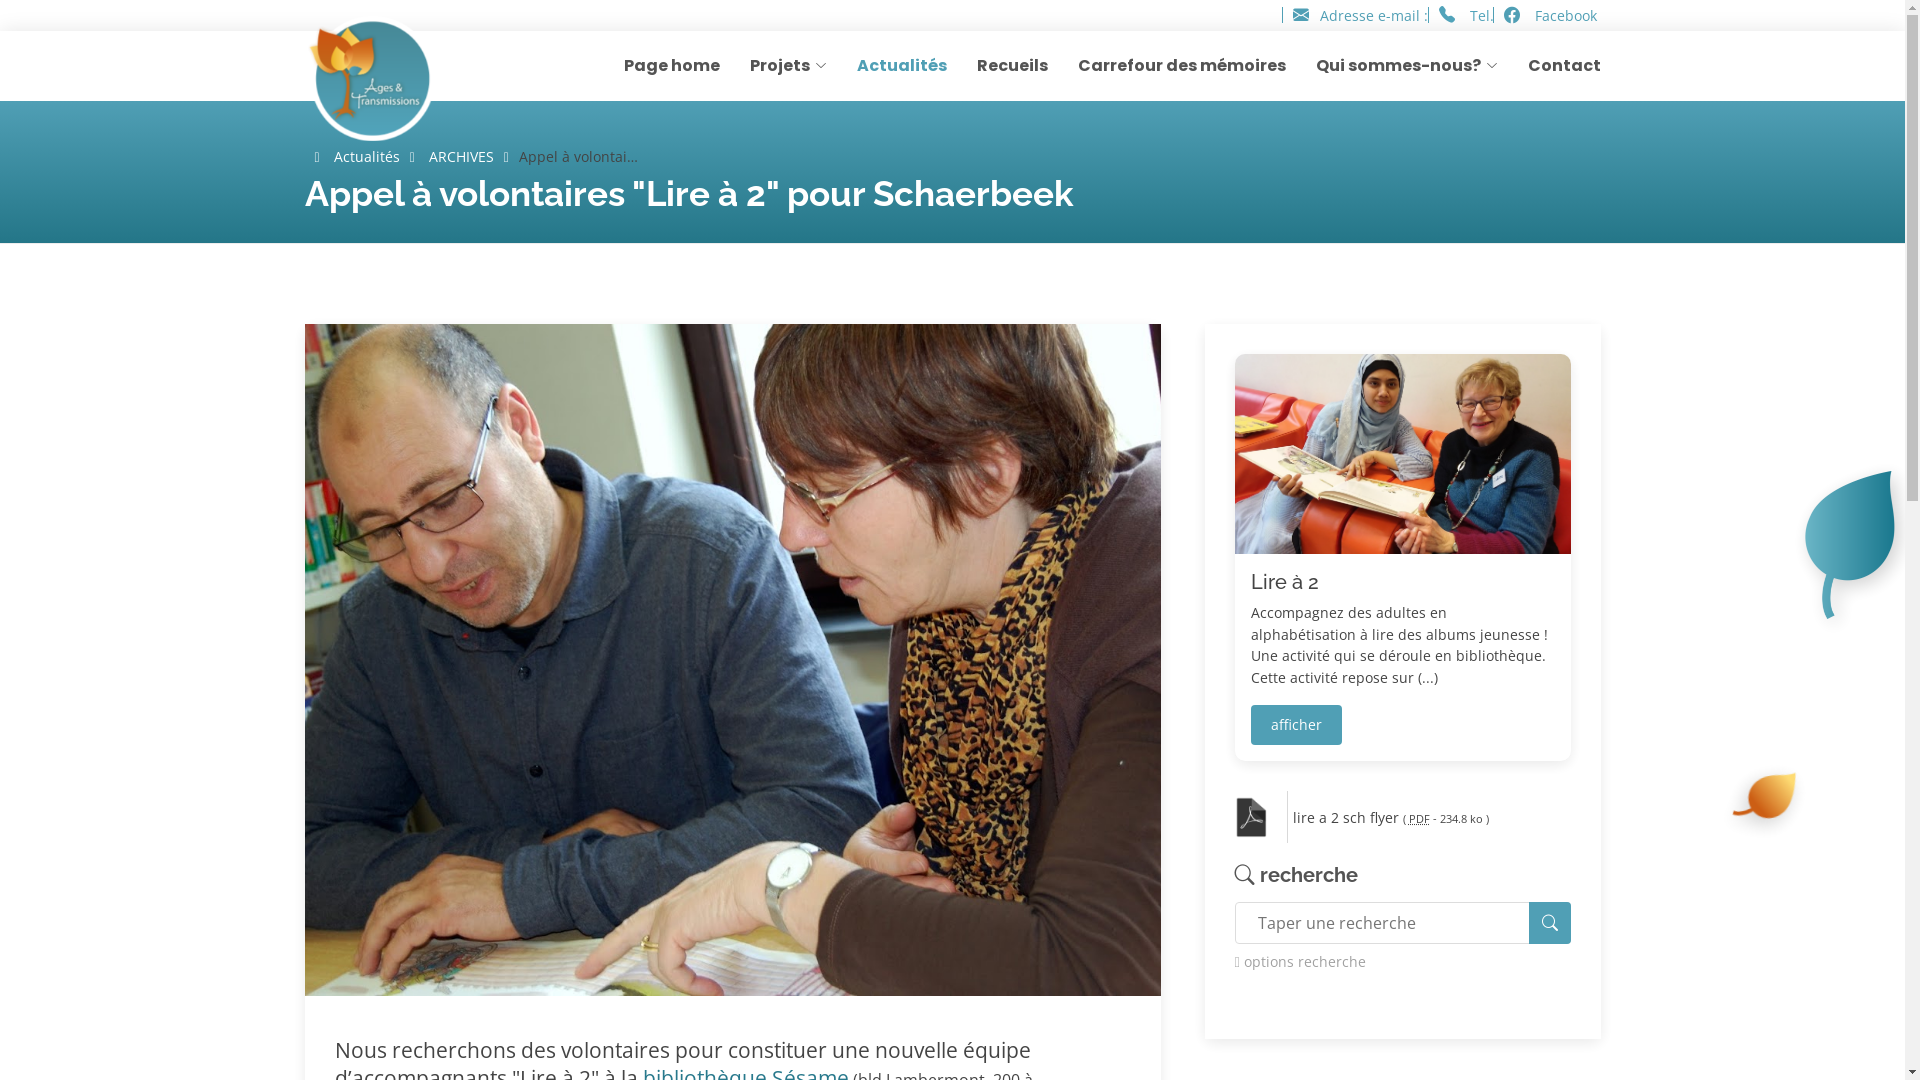 The width and height of the screenshot is (1920, 1080). What do you see at coordinates (654, 66) in the screenshot?
I see `Page home` at bounding box center [654, 66].